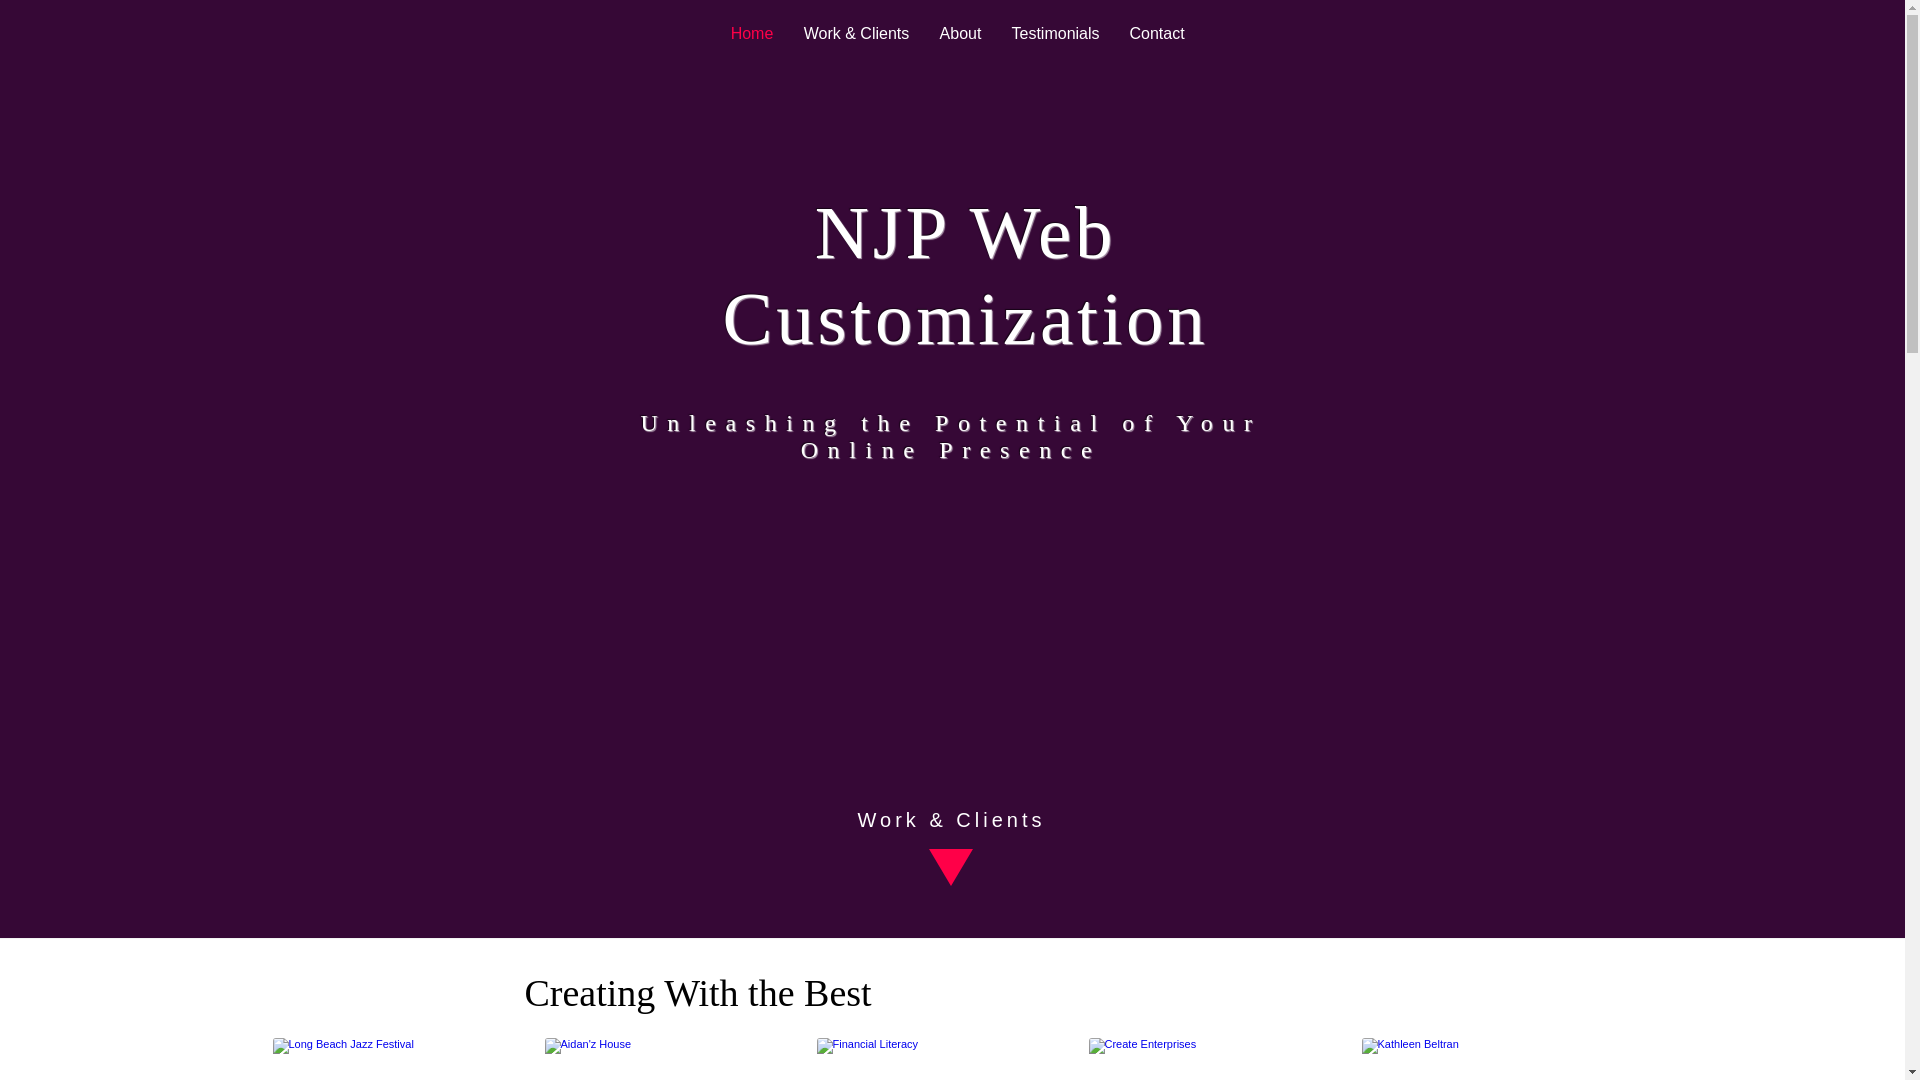 This screenshot has height=1080, width=1920. I want to click on Home, so click(752, 34).